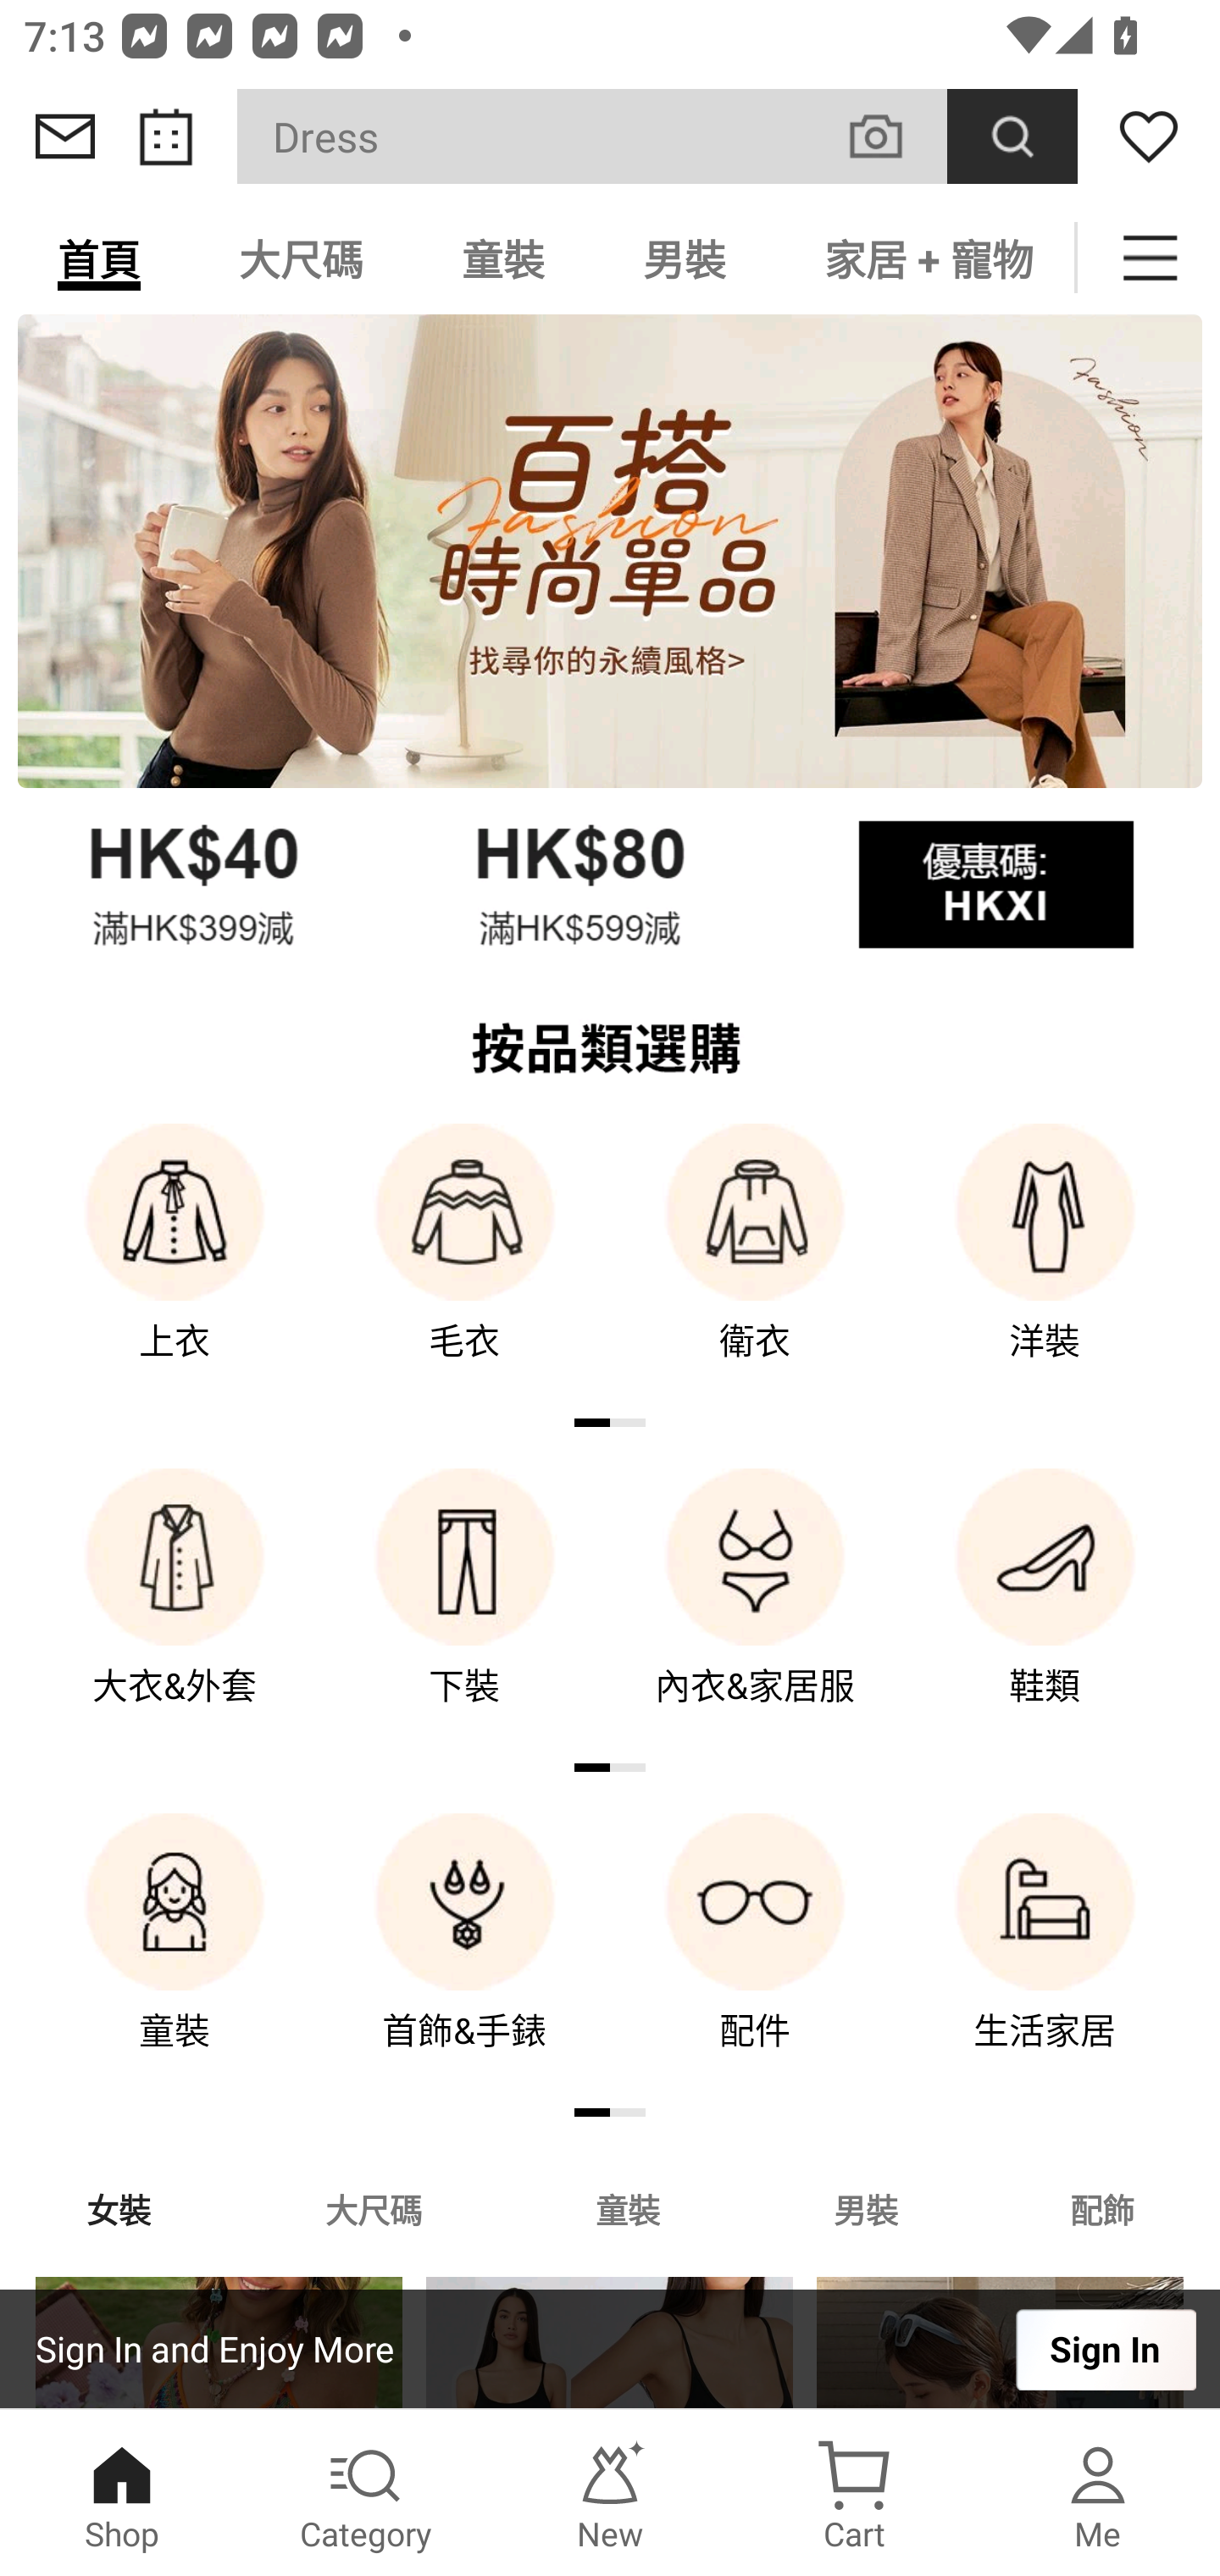 This screenshot has width=1220, height=2576. Describe the element at coordinates (373, 2208) in the screenshot. I see `大尺碼` at that location.